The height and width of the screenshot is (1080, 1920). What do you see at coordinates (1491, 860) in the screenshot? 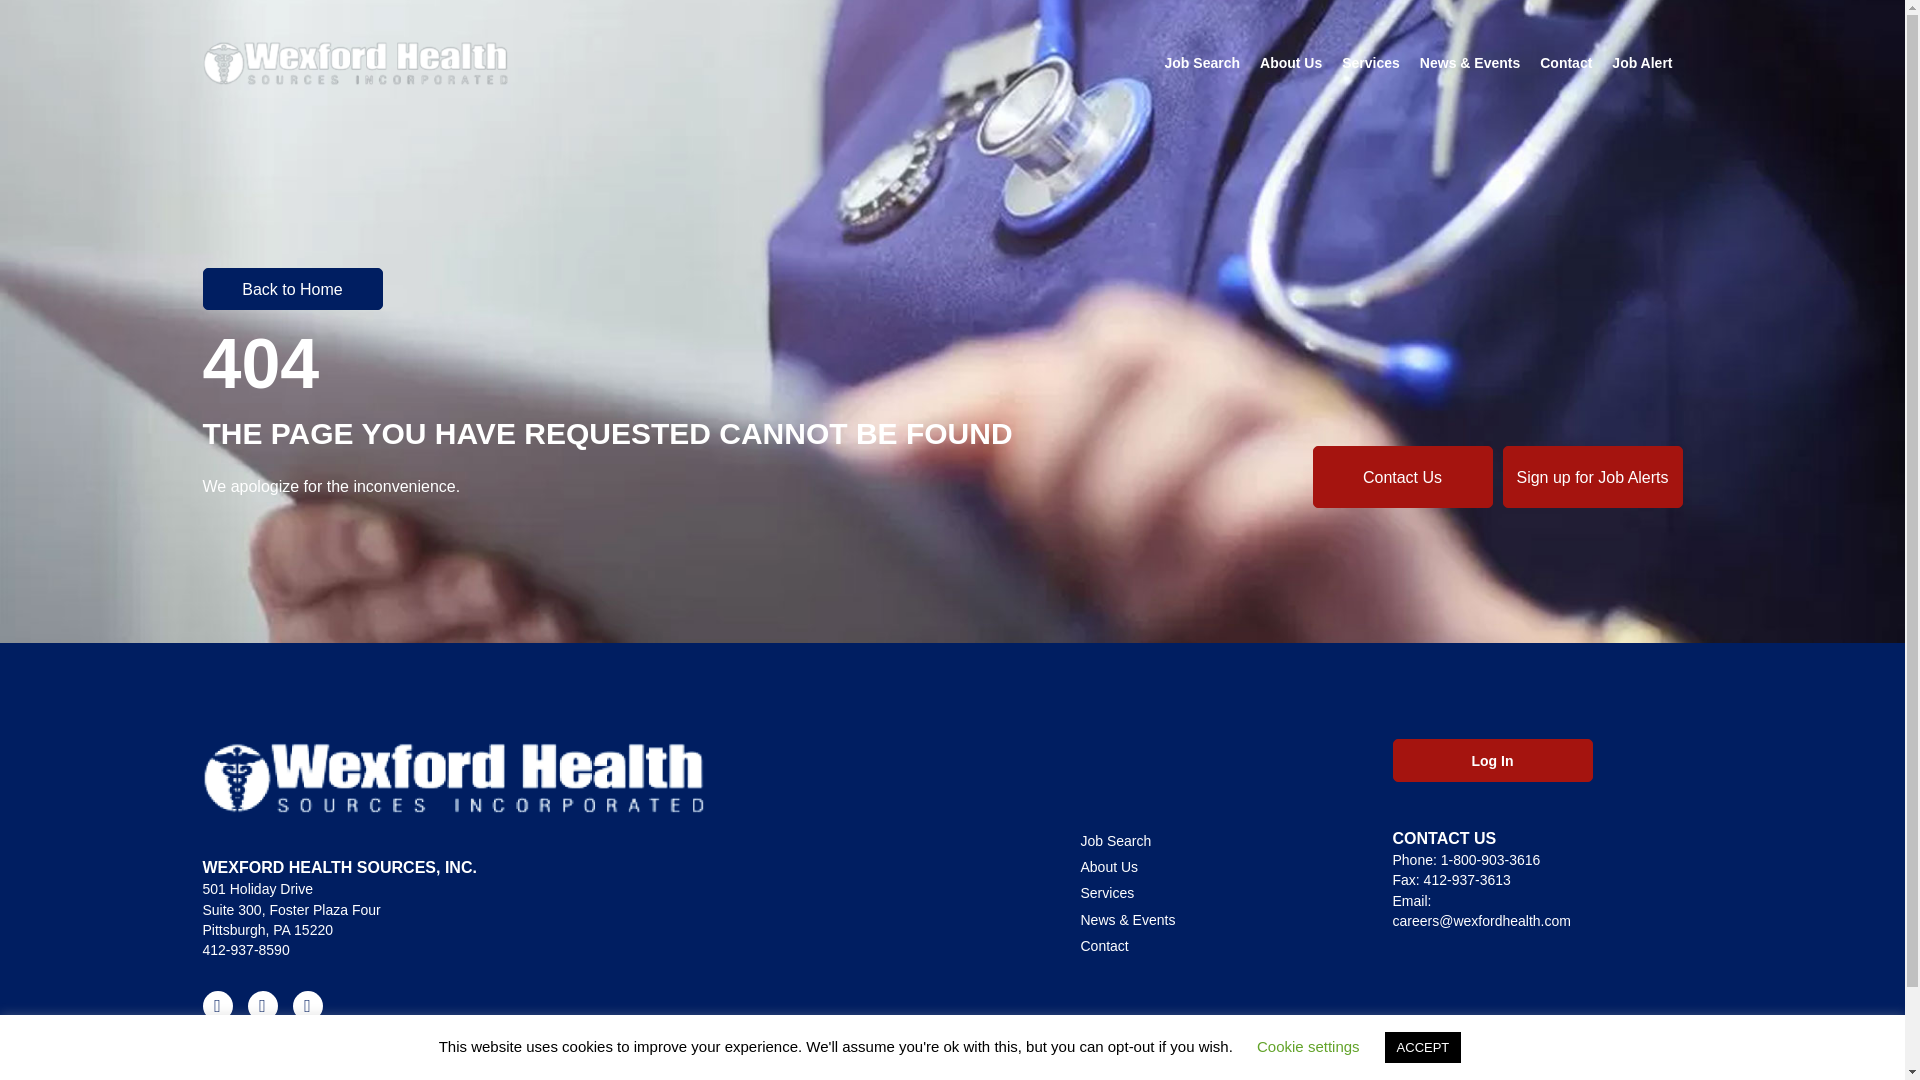
I see `1-800-903-3616` at bounding box center [1491, 860].